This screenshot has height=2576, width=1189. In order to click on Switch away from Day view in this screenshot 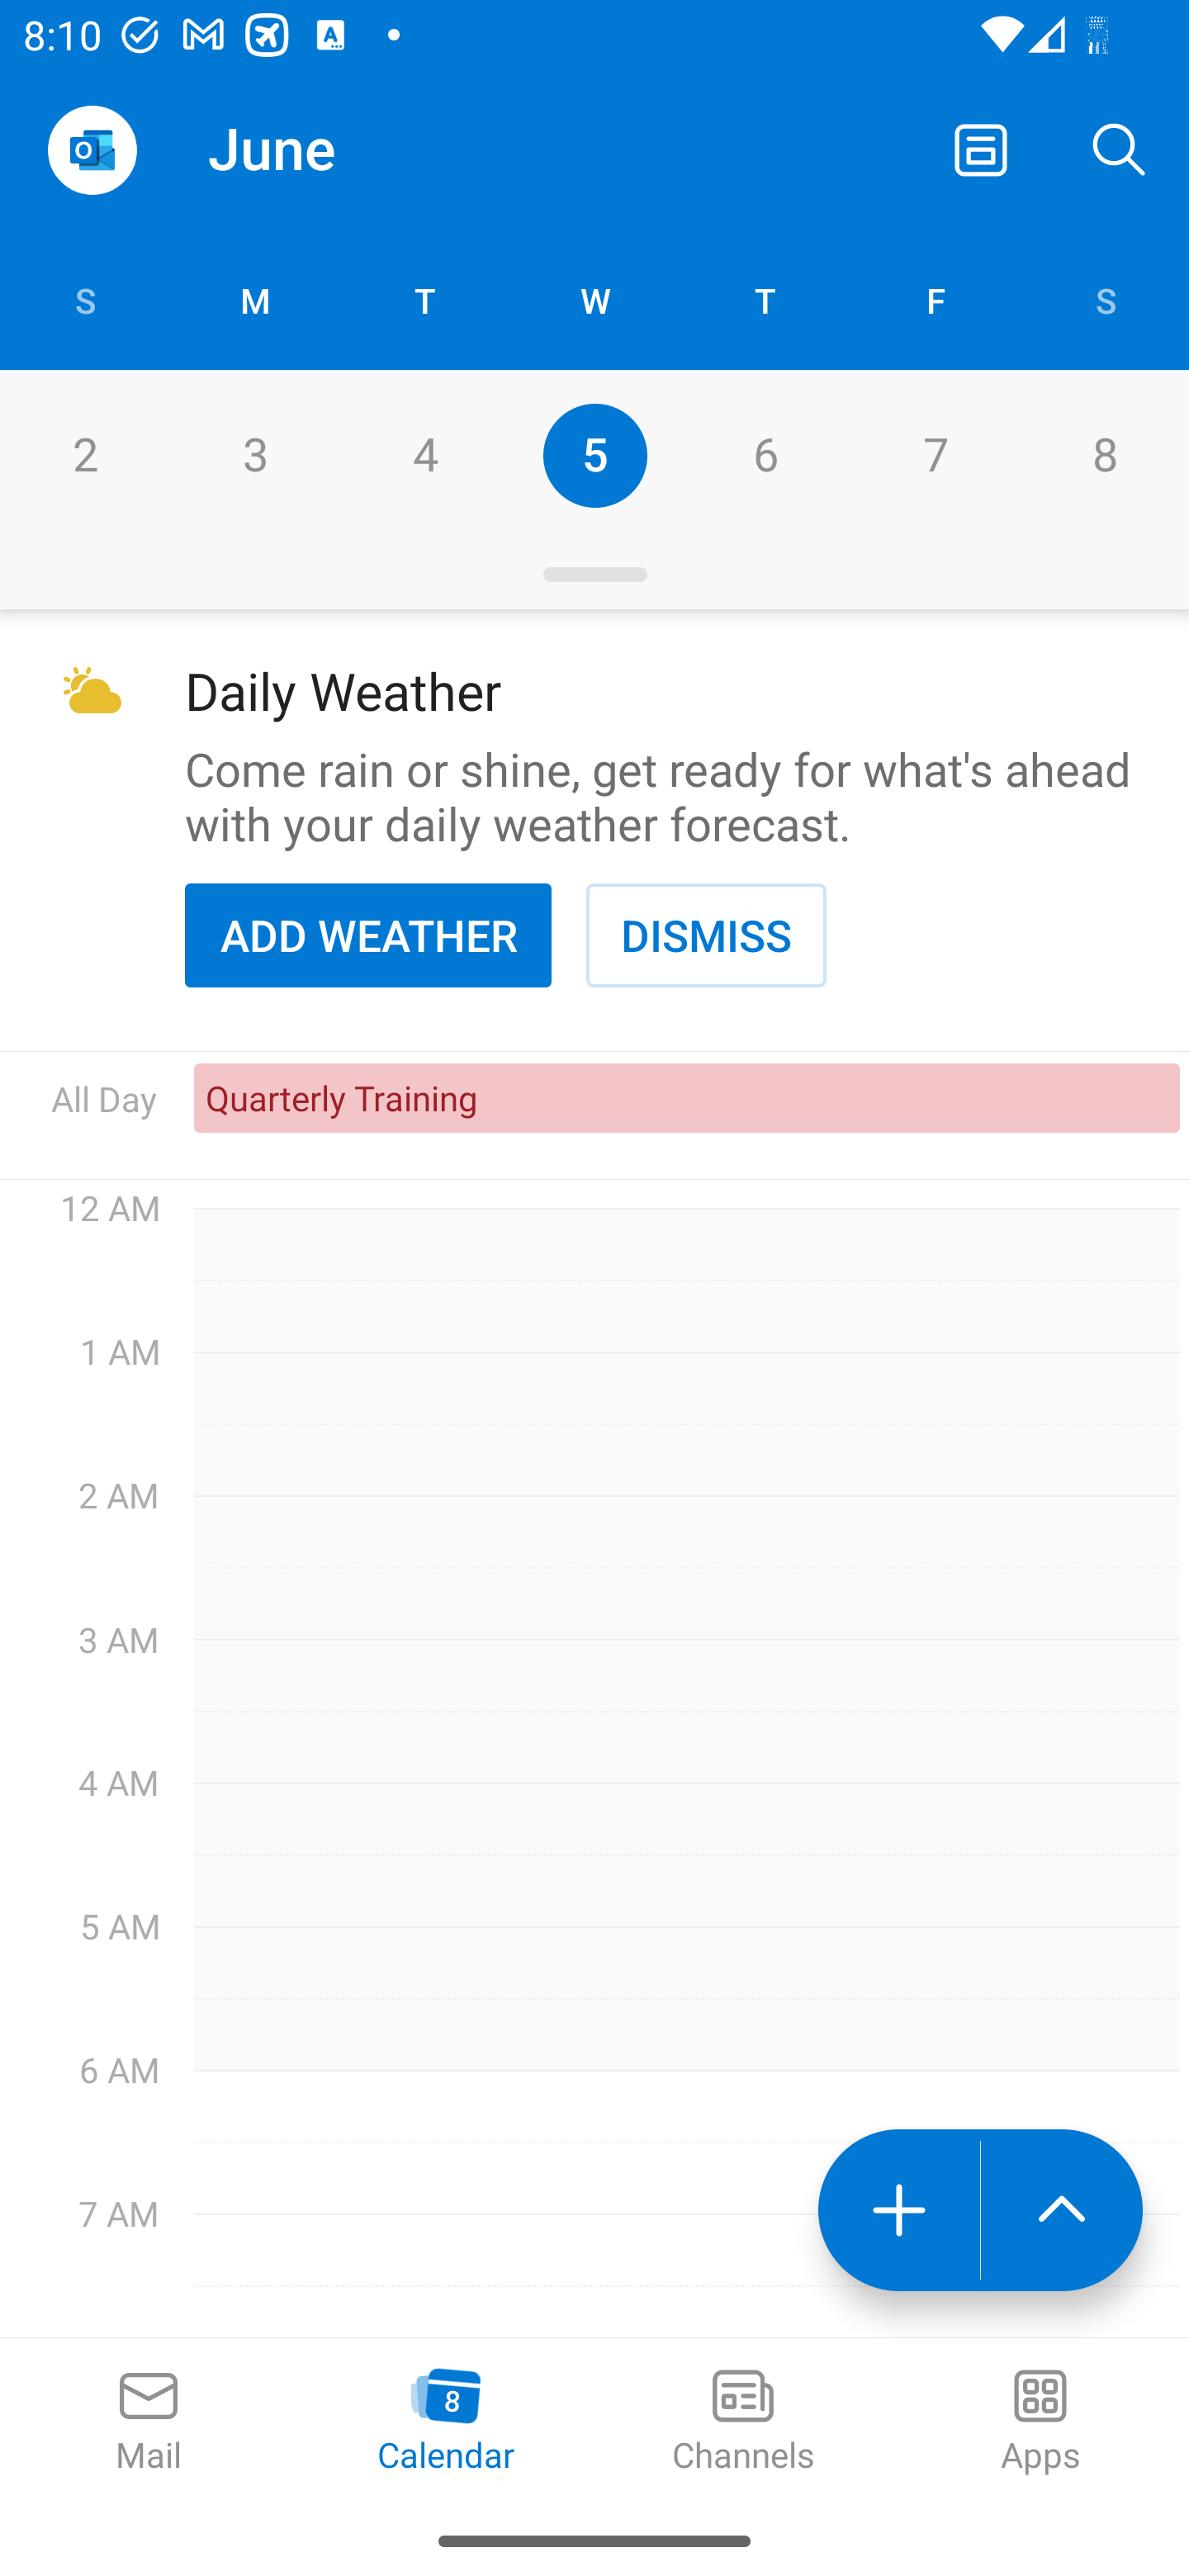, I will do `click(981, 149)`.